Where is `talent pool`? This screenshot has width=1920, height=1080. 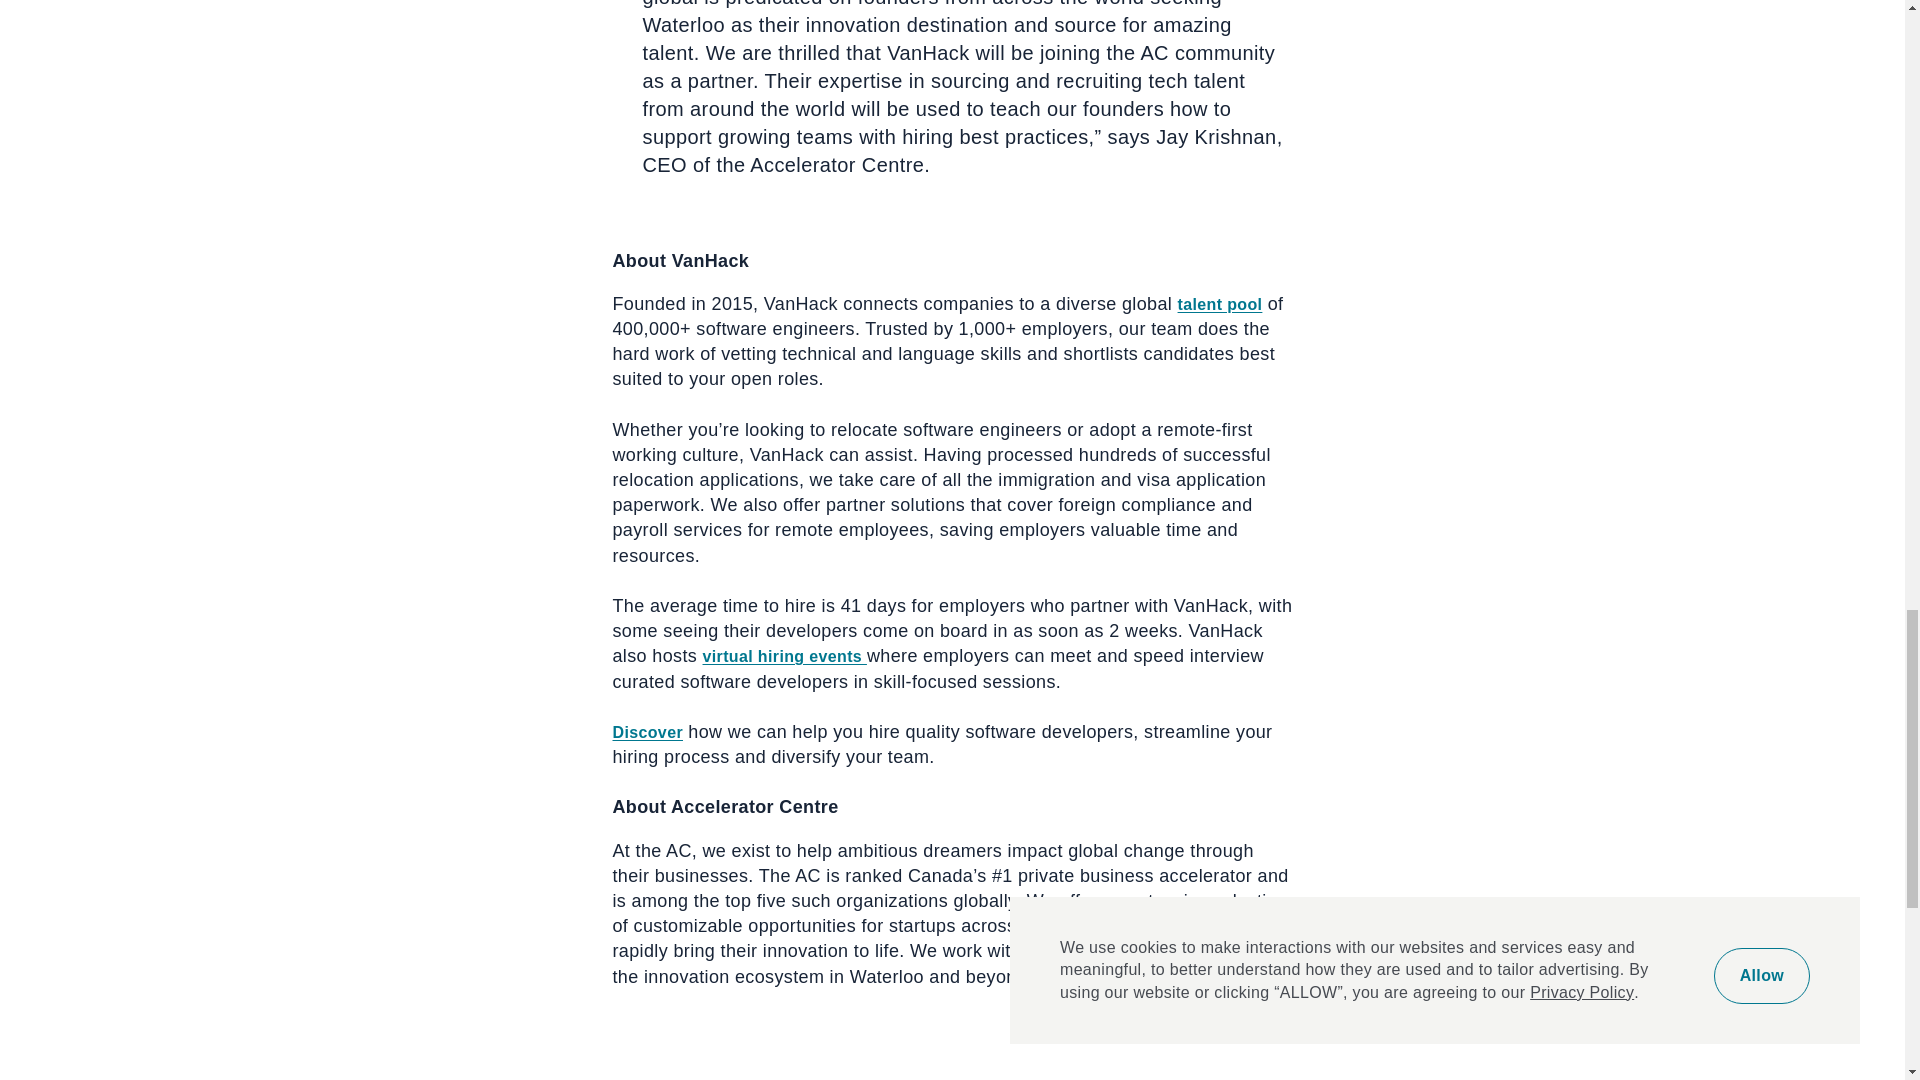
talent pool is located at coordinates (1220, 304).